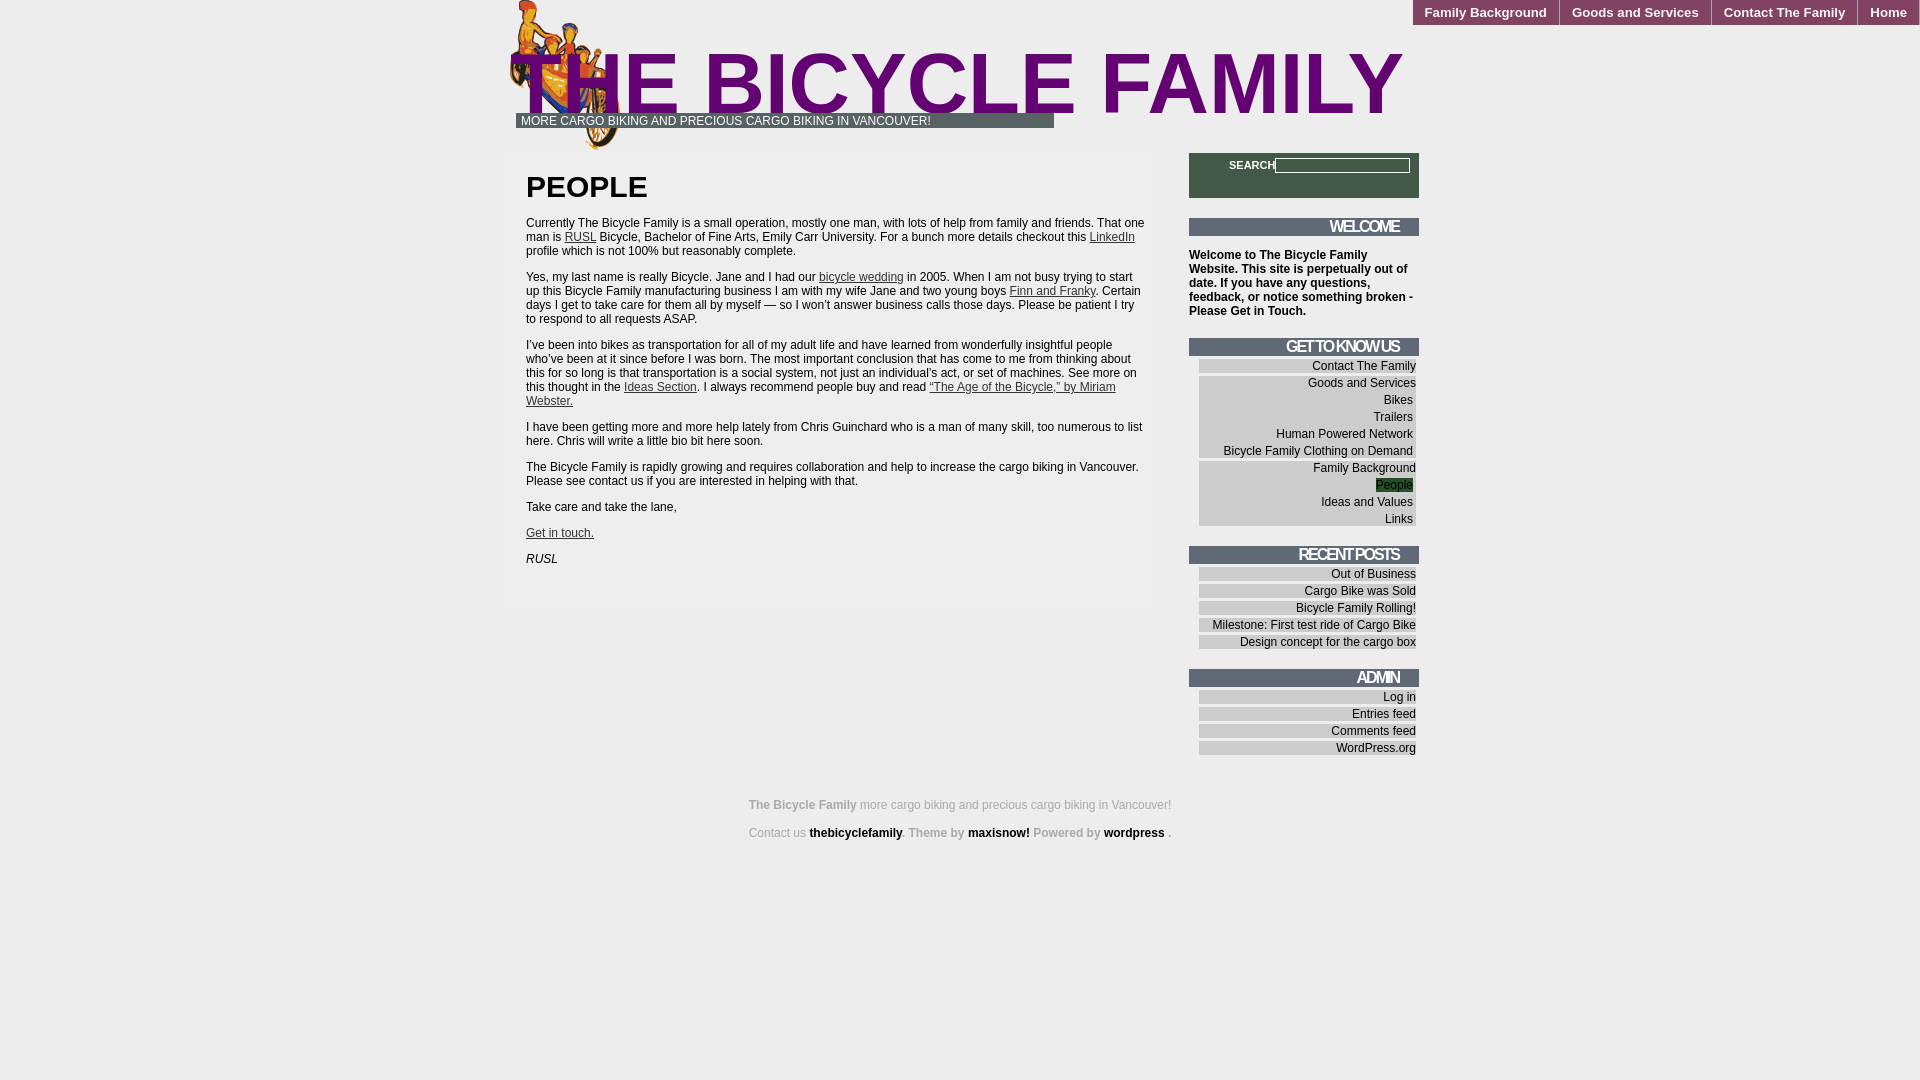 This screenshot has width=1920, height=1080. I want to click on Goods and Services, so click(1362, 383).